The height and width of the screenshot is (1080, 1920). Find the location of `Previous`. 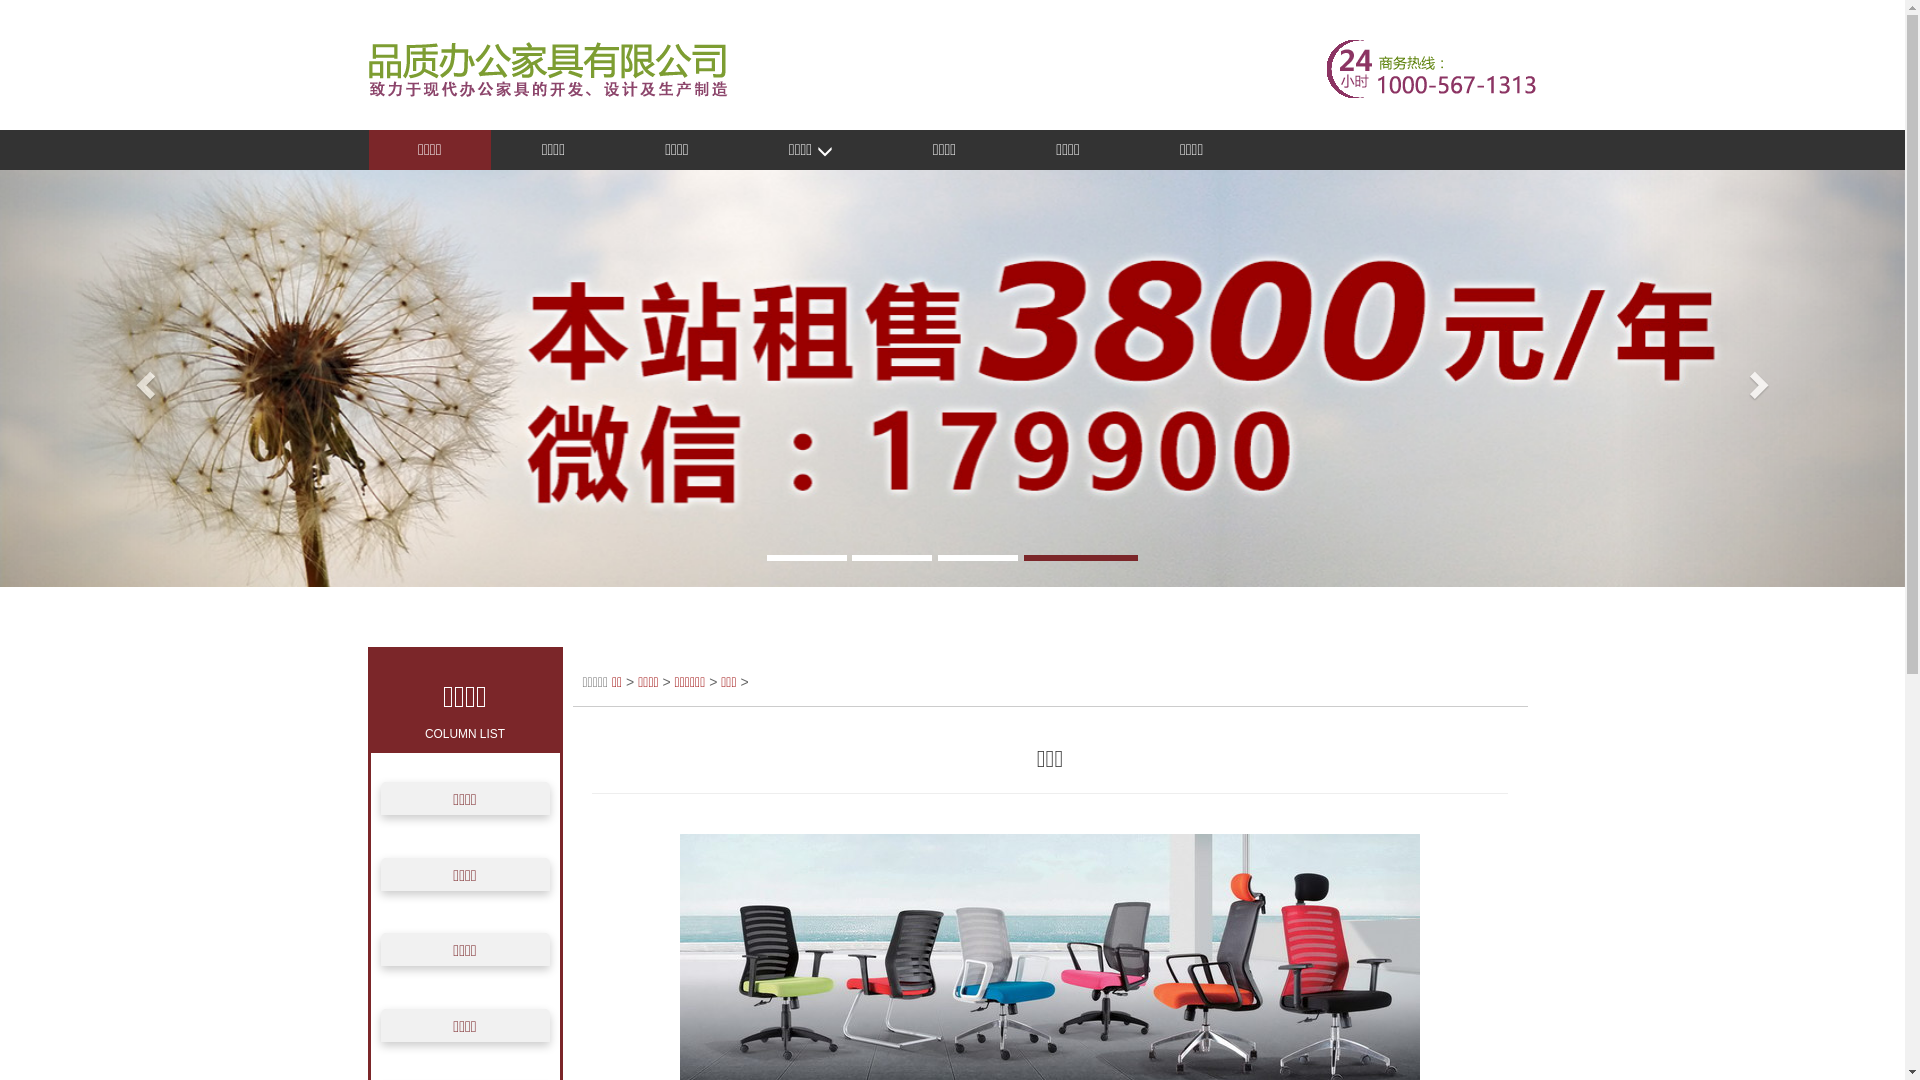

Previous is located at coordinates (143, 378).